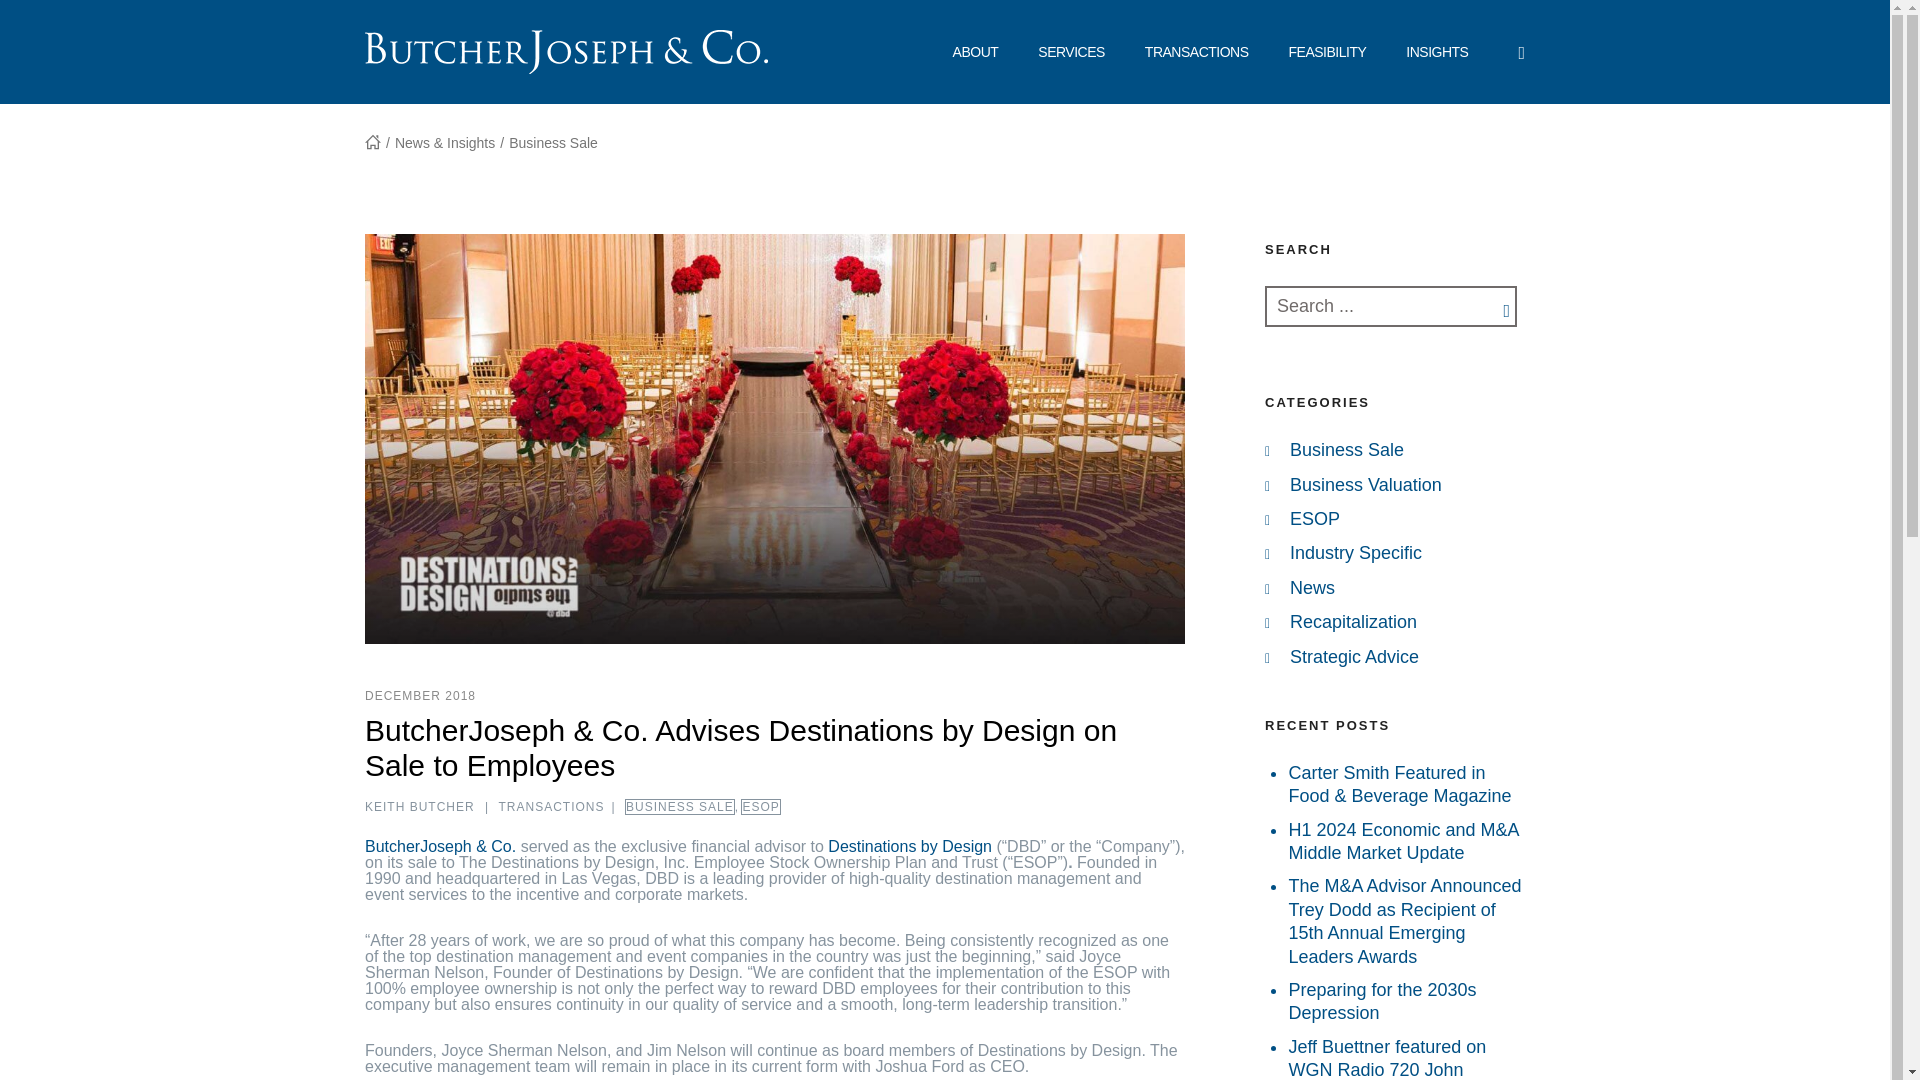  Describe the element at coordinates (1071, 52) in the screenshot. I see `Services` at that location.